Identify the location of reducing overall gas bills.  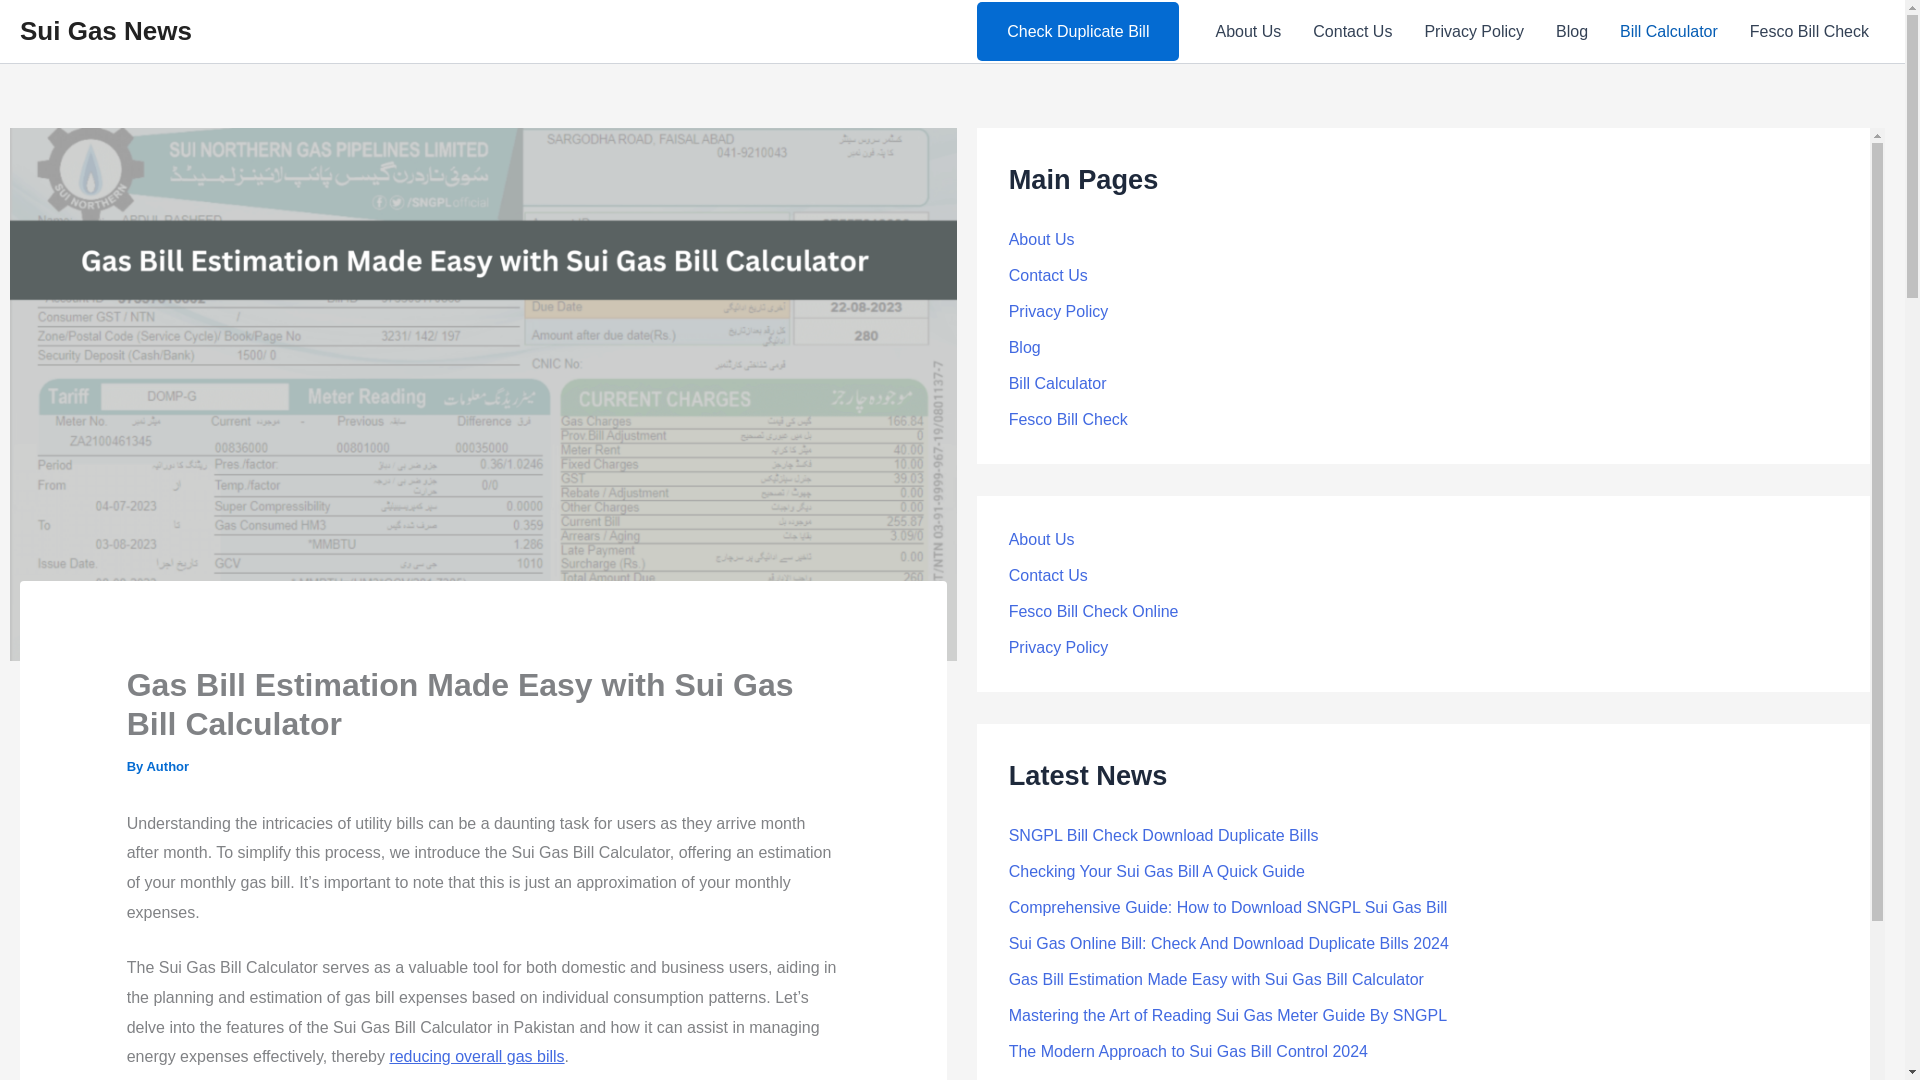
(476, 1056).